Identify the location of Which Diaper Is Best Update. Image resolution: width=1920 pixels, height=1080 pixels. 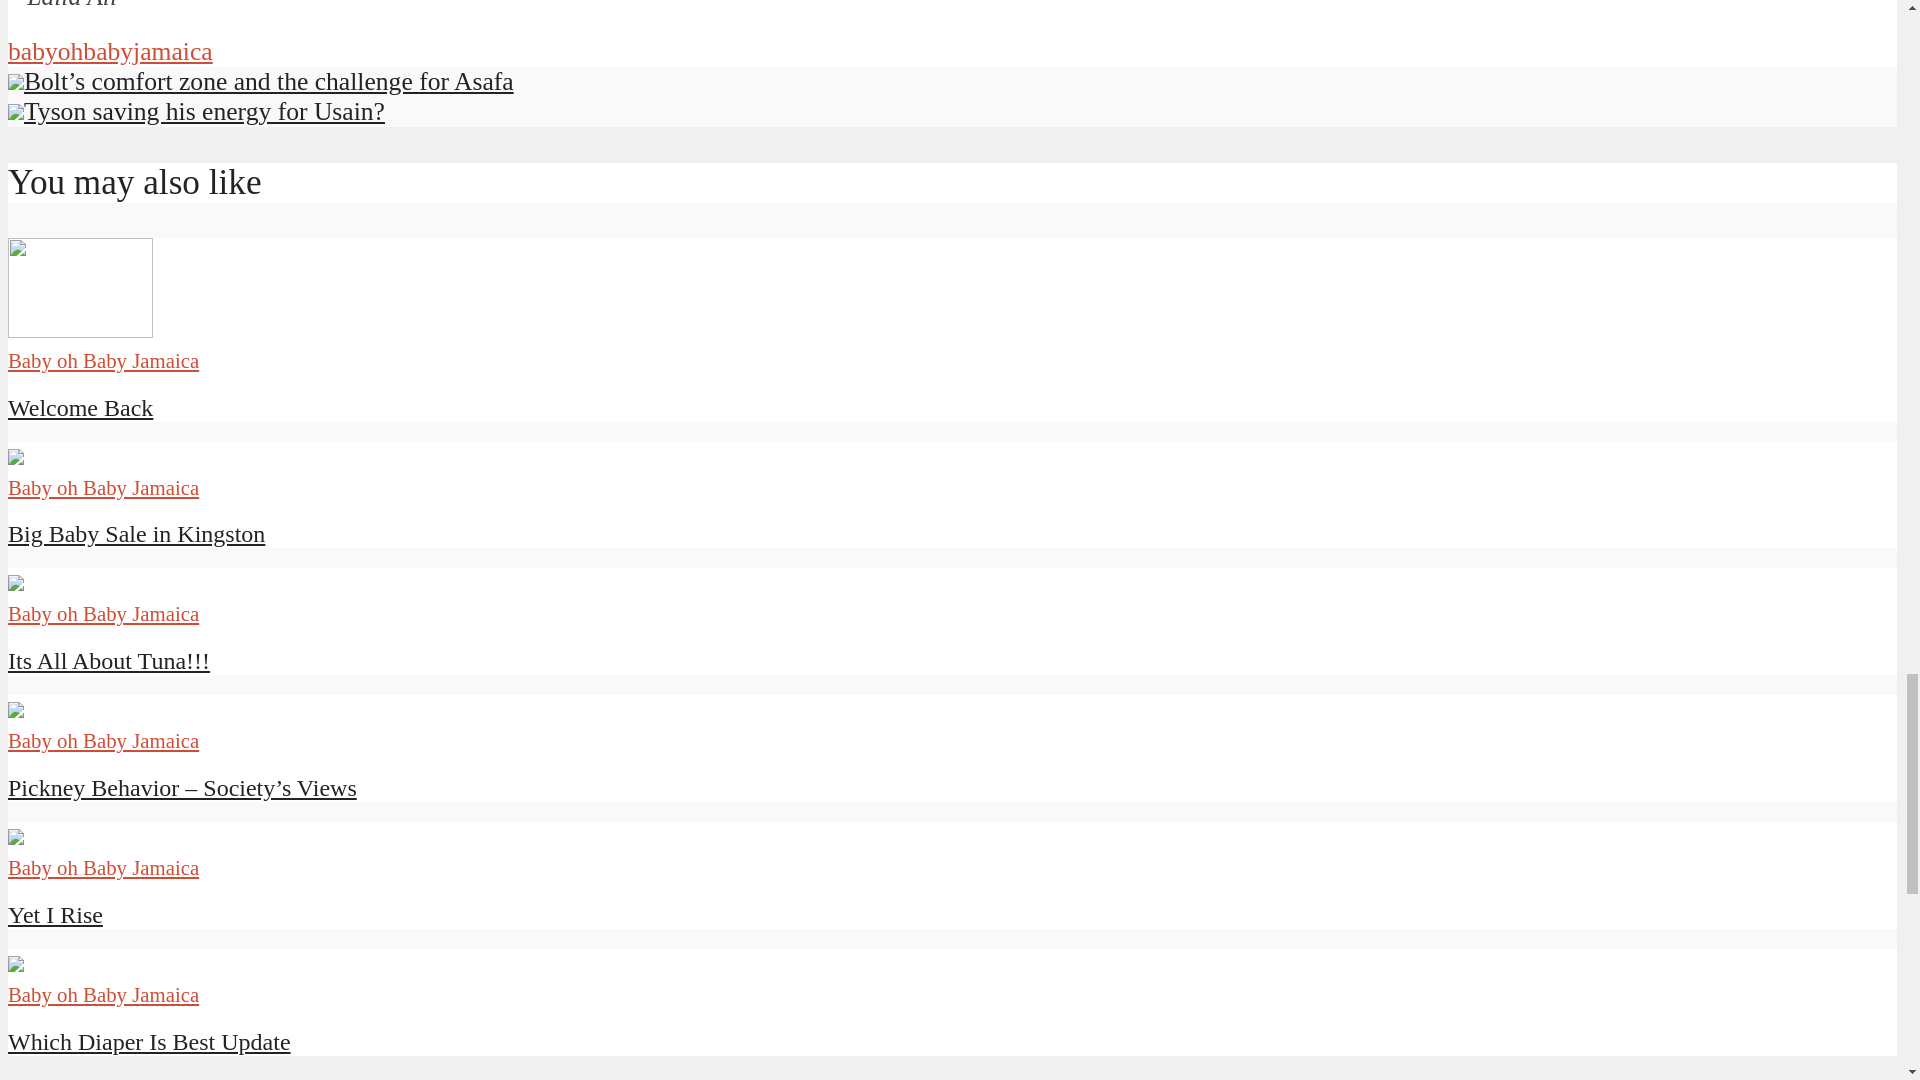
(149, 1042).